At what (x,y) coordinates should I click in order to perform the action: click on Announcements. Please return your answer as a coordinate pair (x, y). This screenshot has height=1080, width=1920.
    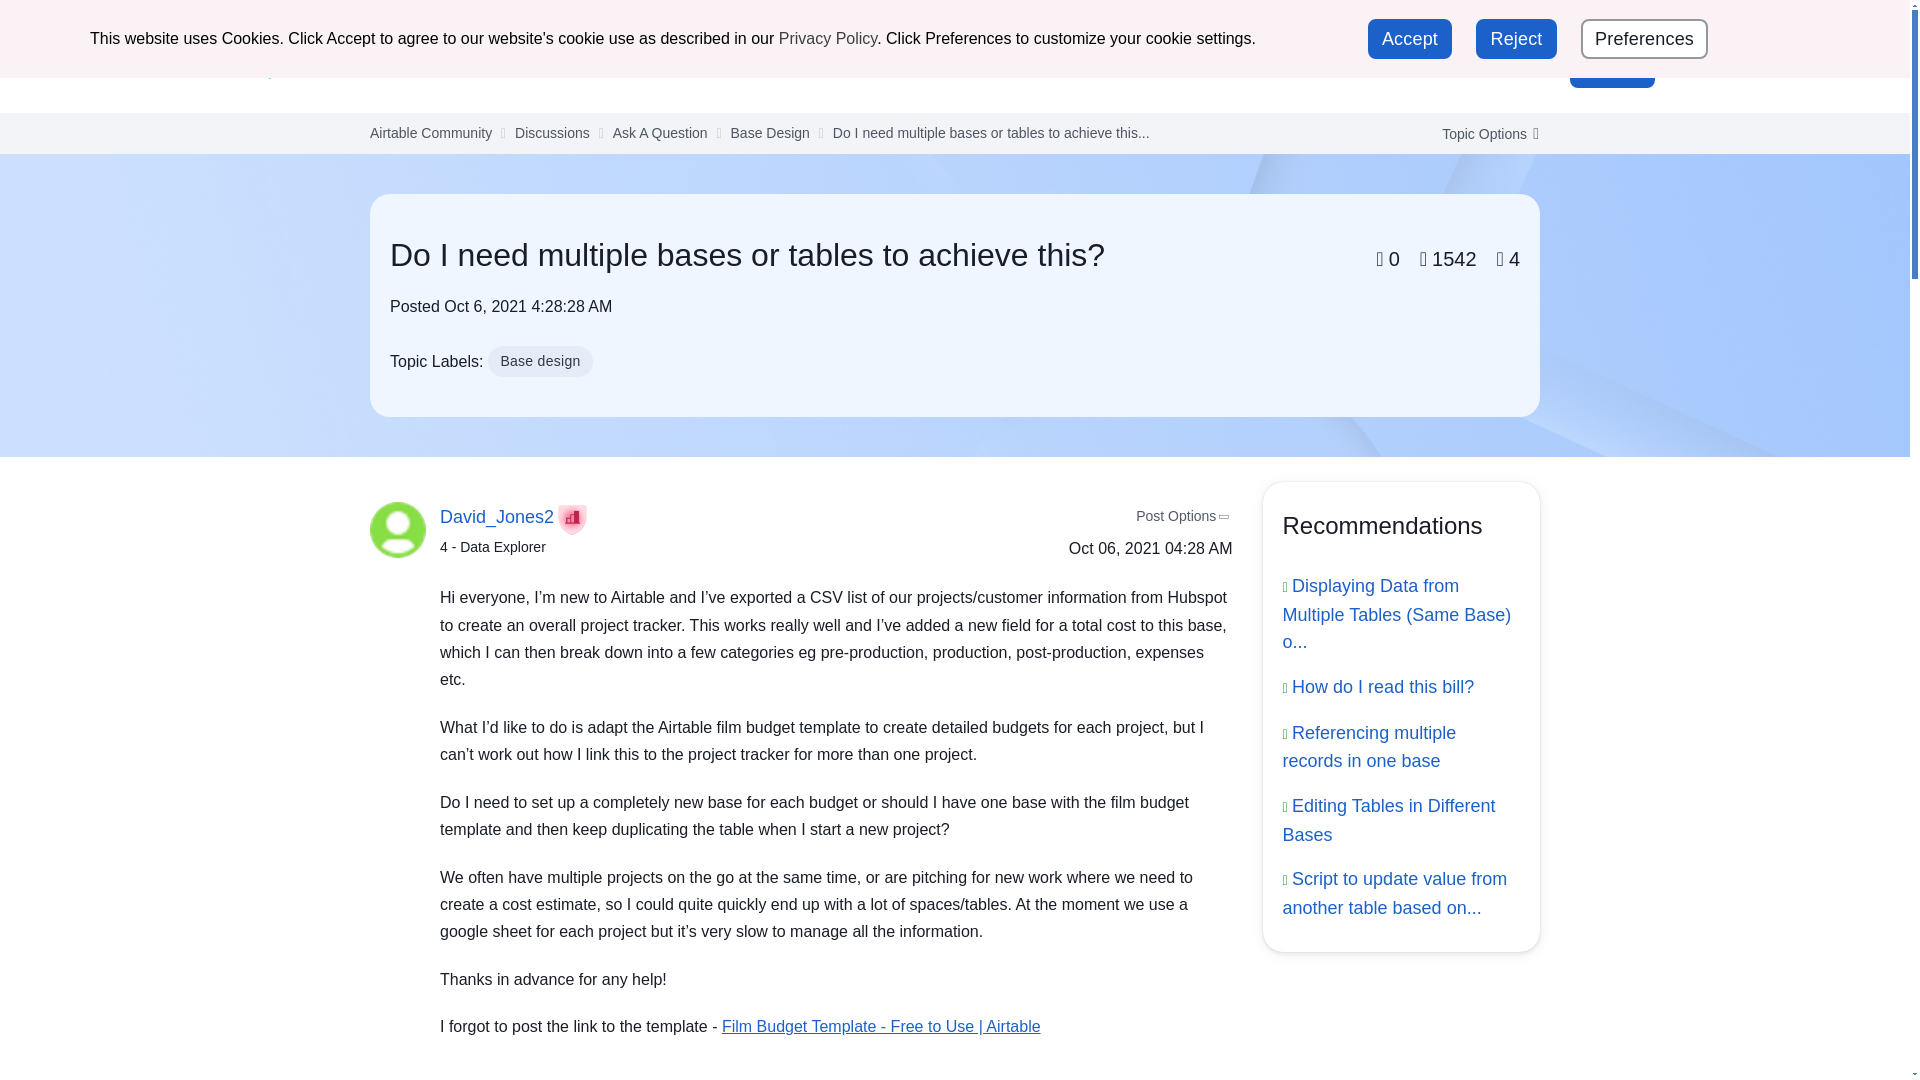
    Looking at the image, I should click on (550, 67).